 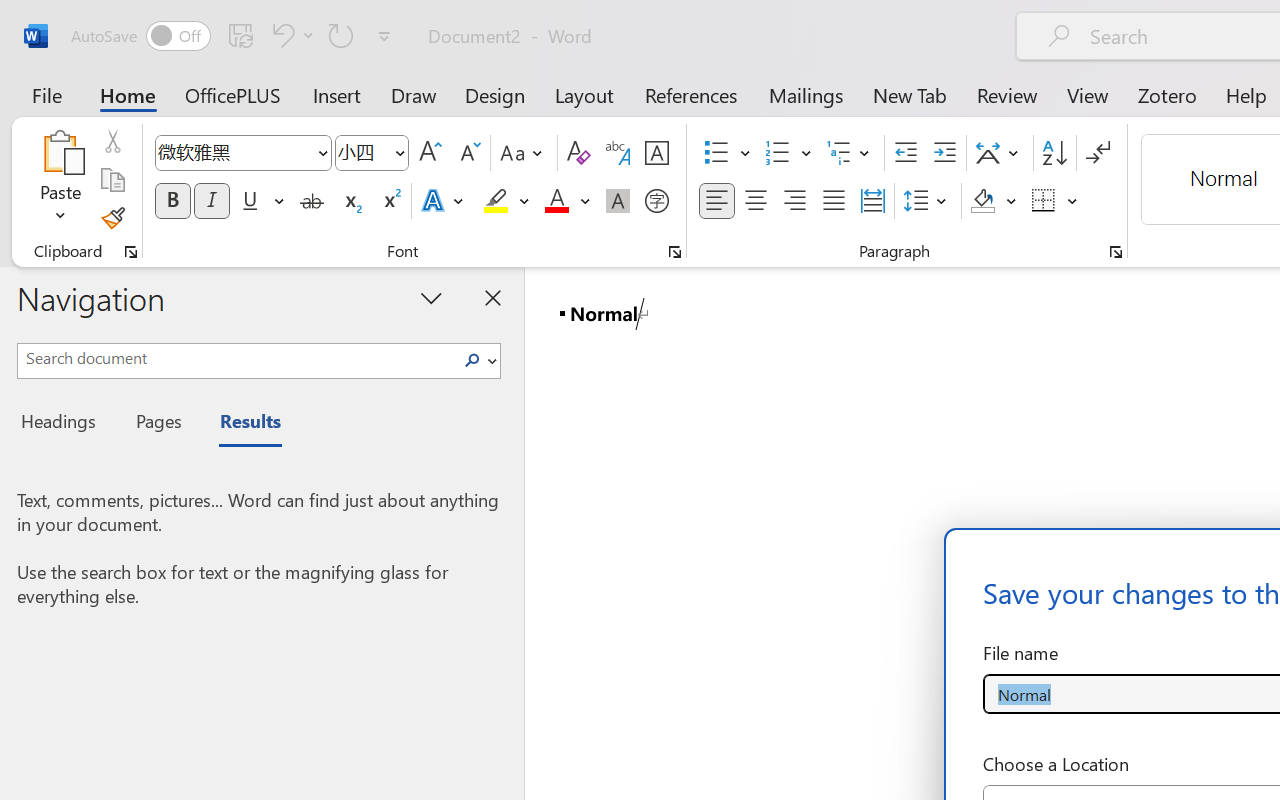 I want to click on Justify, so click(x=834, y=201).